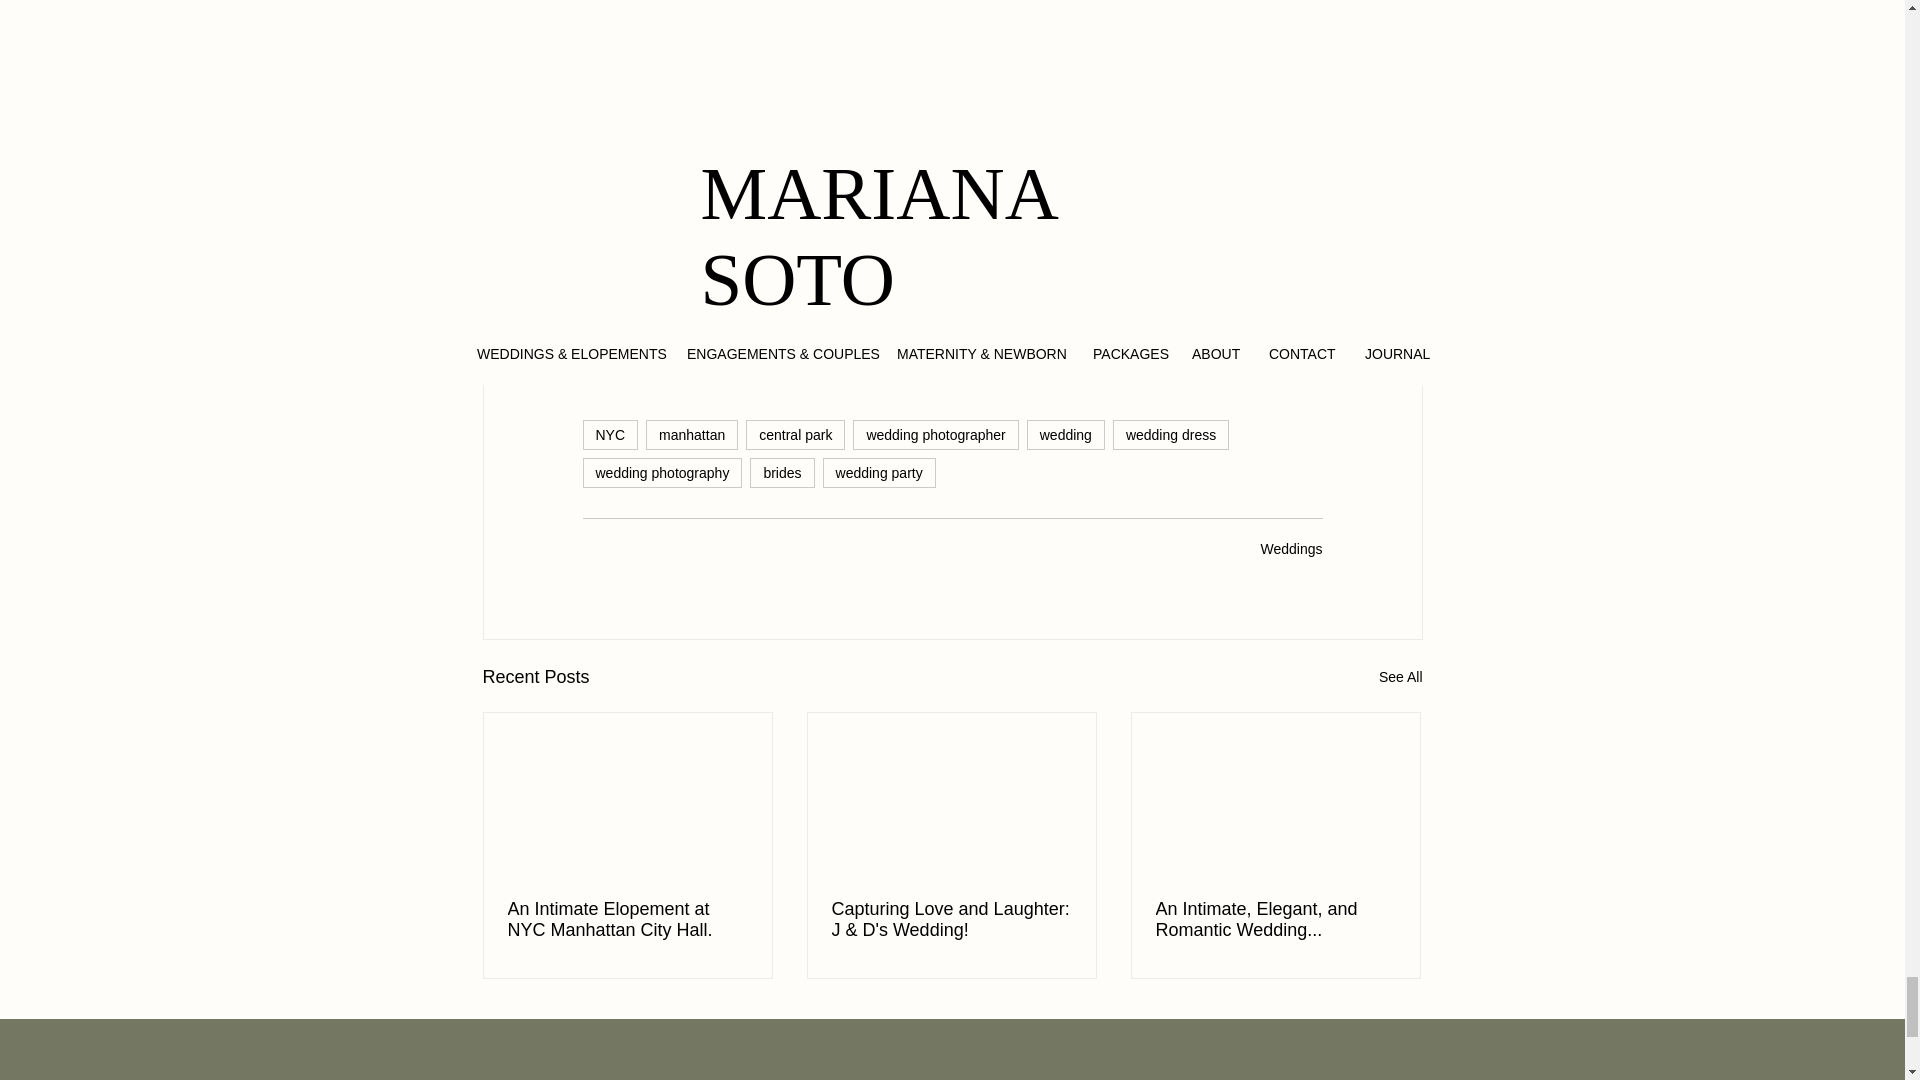 The height and width of the screenshot is (1080, 1920). Describe the element at coordinates (1275, 919) in the screenshot. I see `An Intimate, Elegant, and Romantic Wedding...` at that location.